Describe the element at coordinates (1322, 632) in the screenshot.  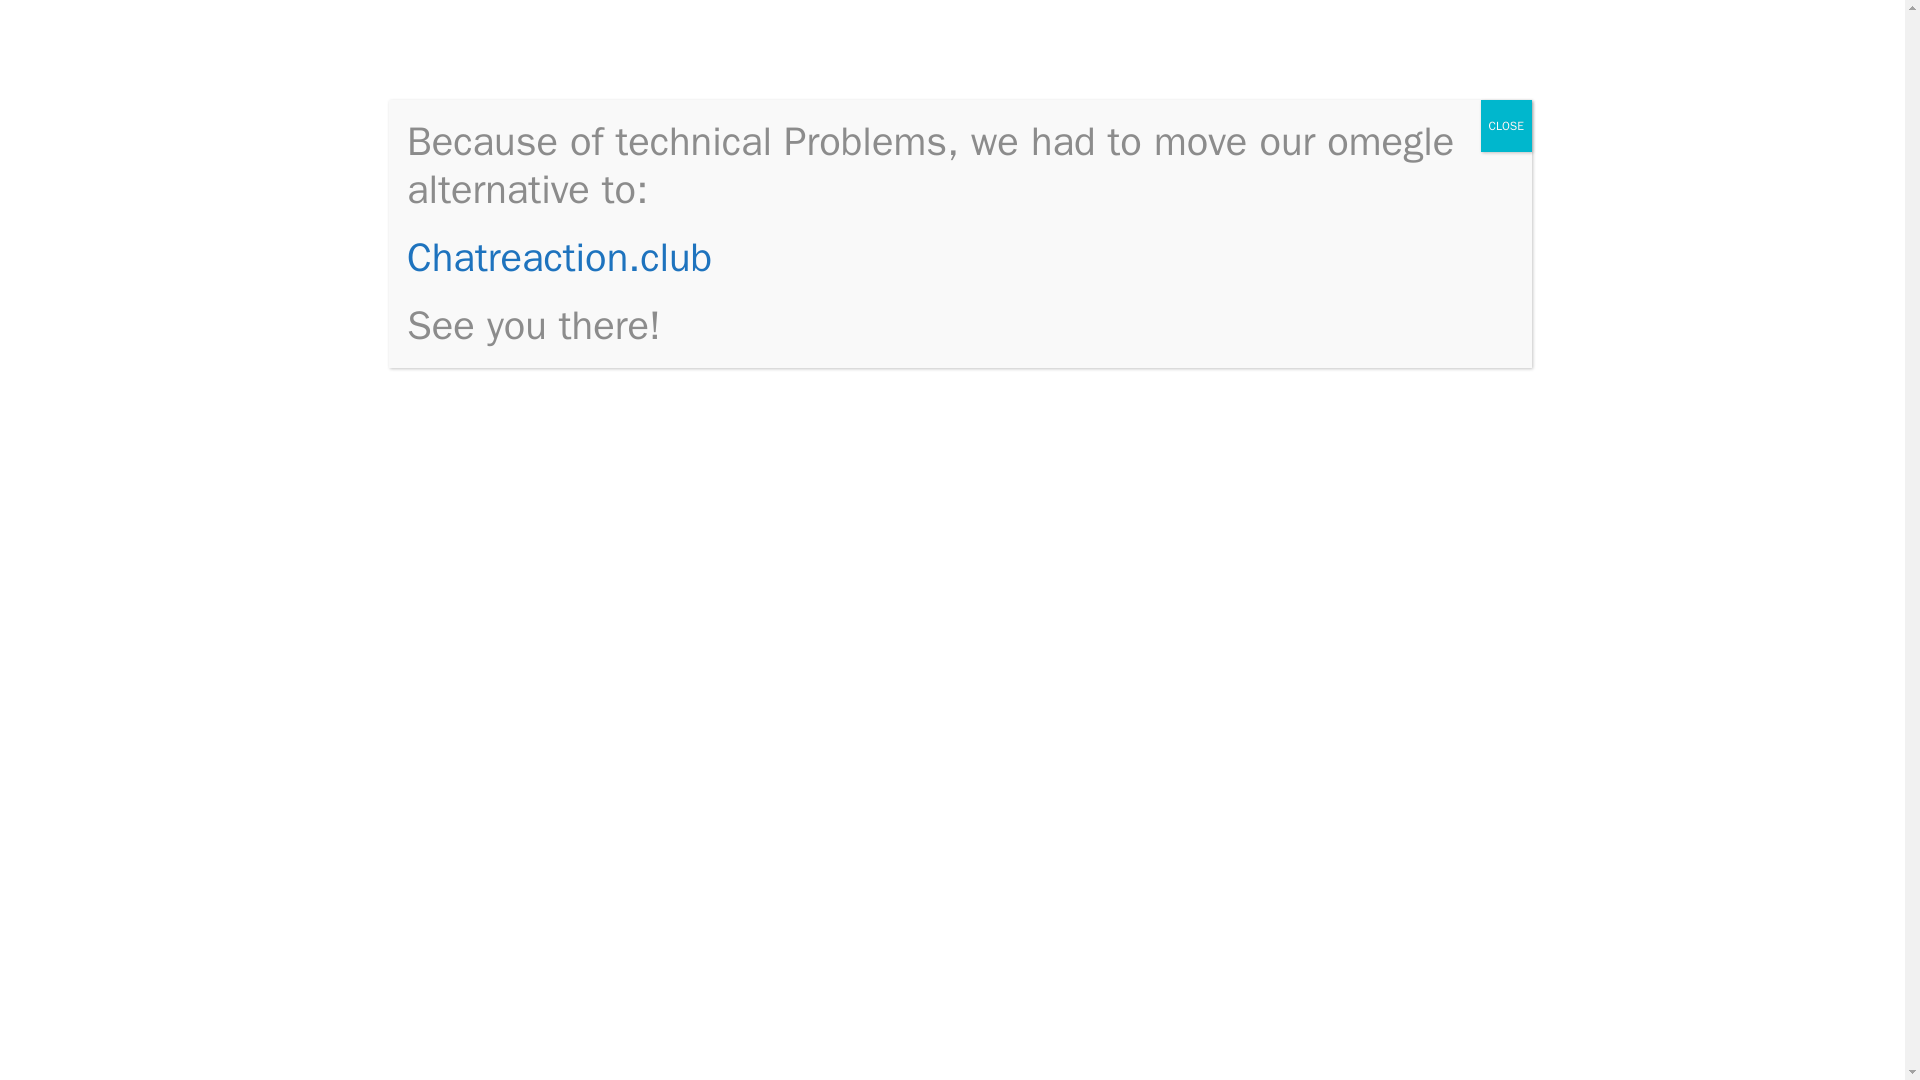
I see `Kik single girls` at that location.